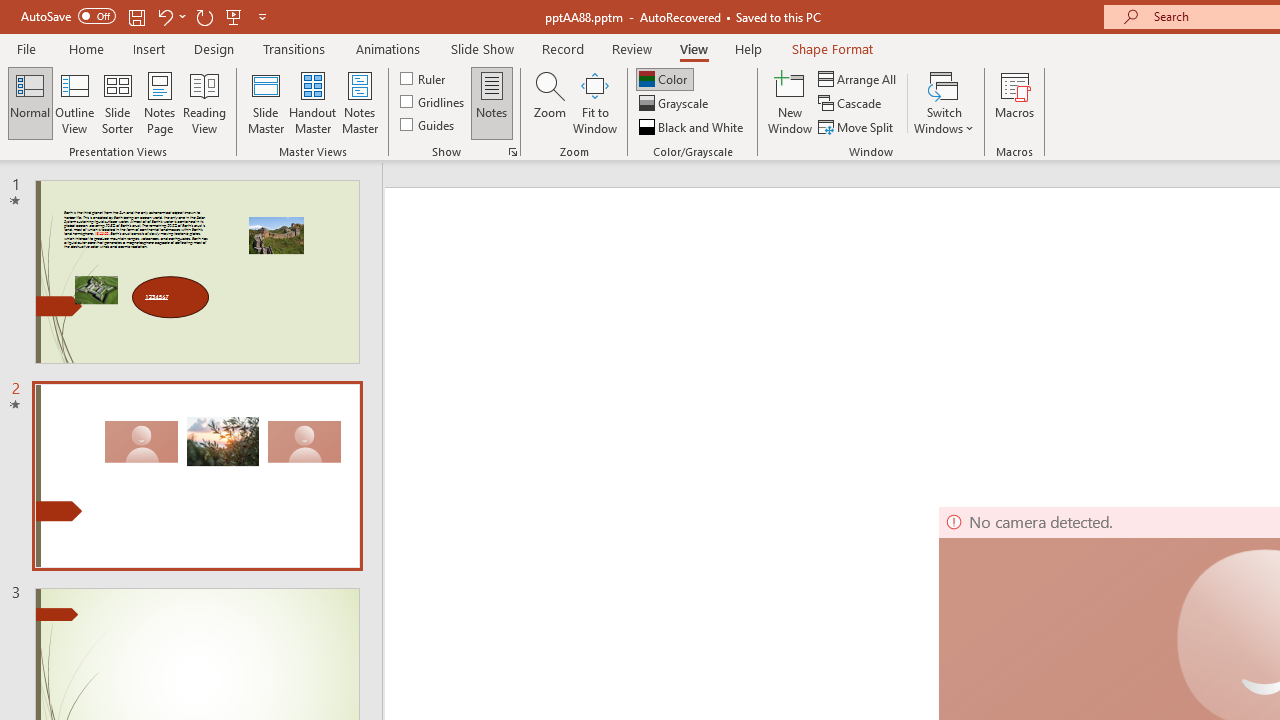  Describe the element at coordinates (790, 102) in the screenshot. I see `New Window` at that location.